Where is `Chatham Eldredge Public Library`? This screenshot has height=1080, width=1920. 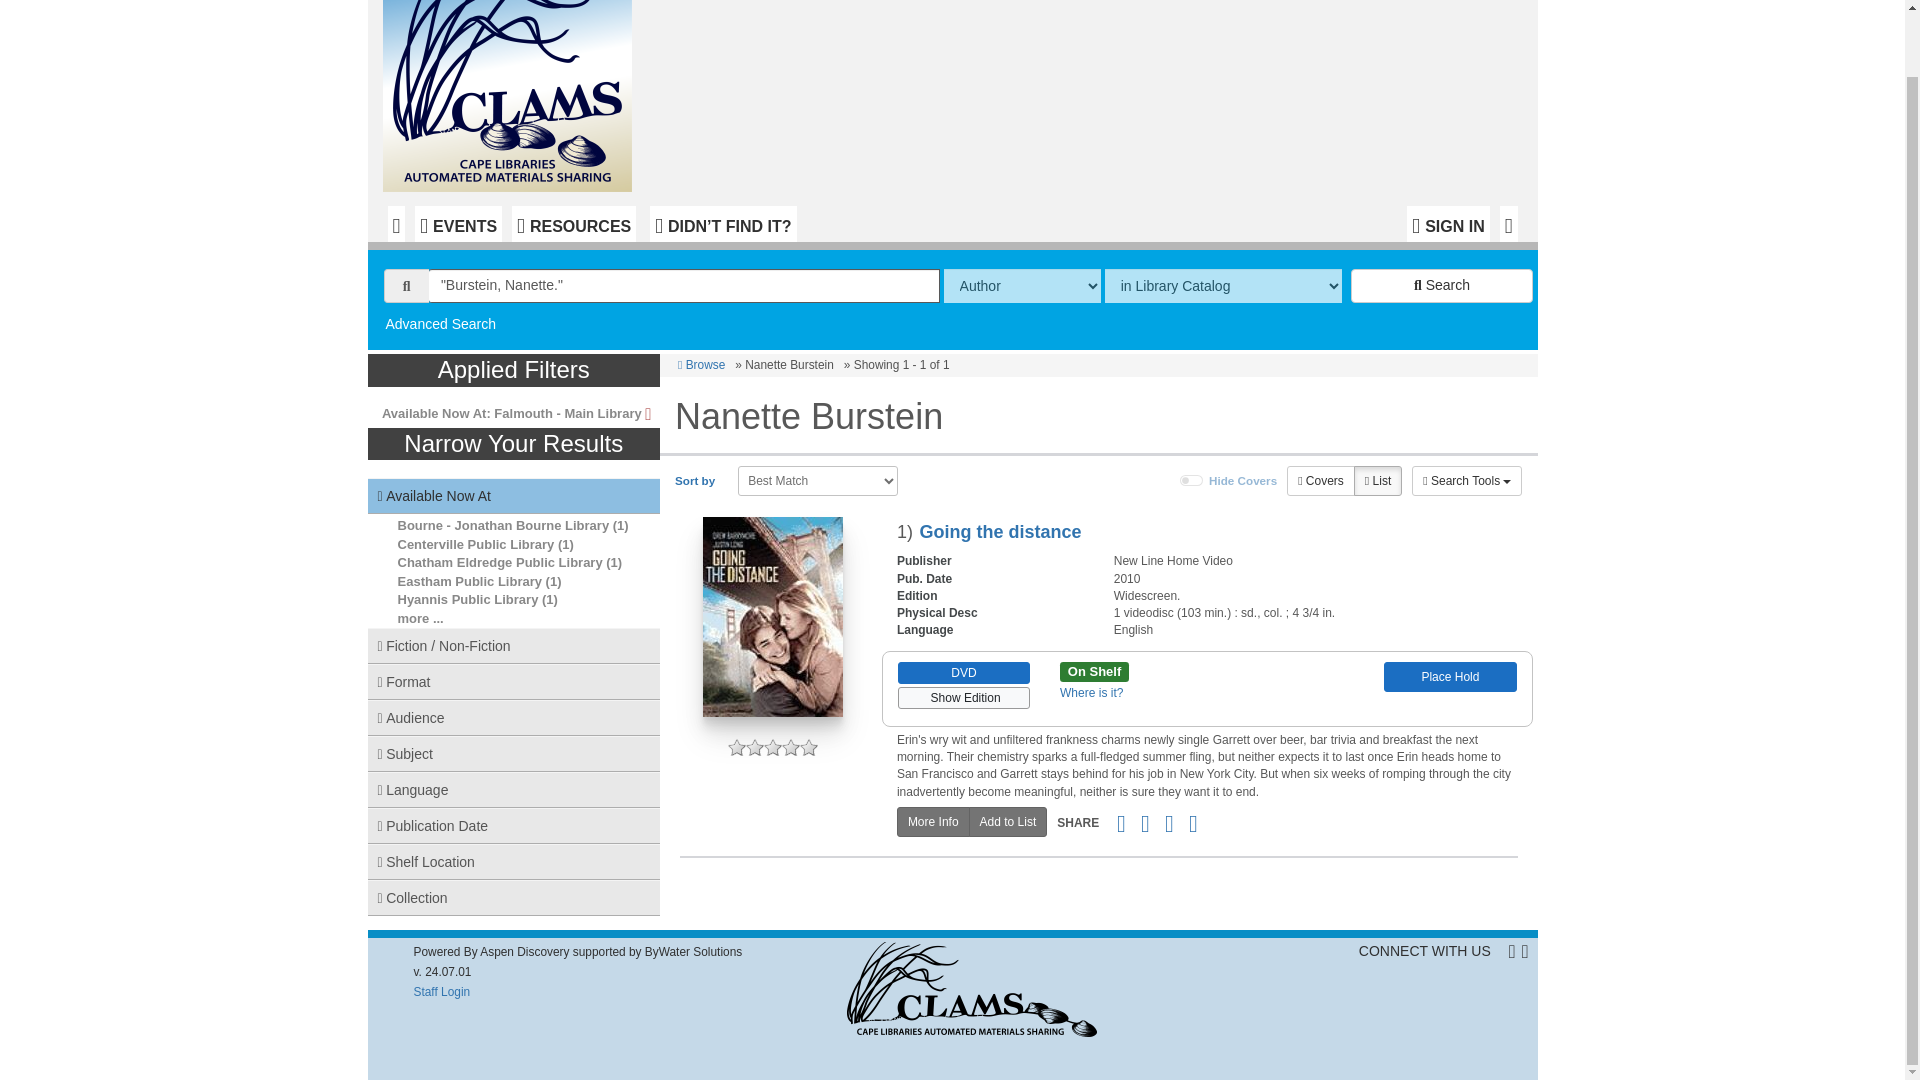 Chatham Eldredge Public Library is located at coordinates (500, 562).